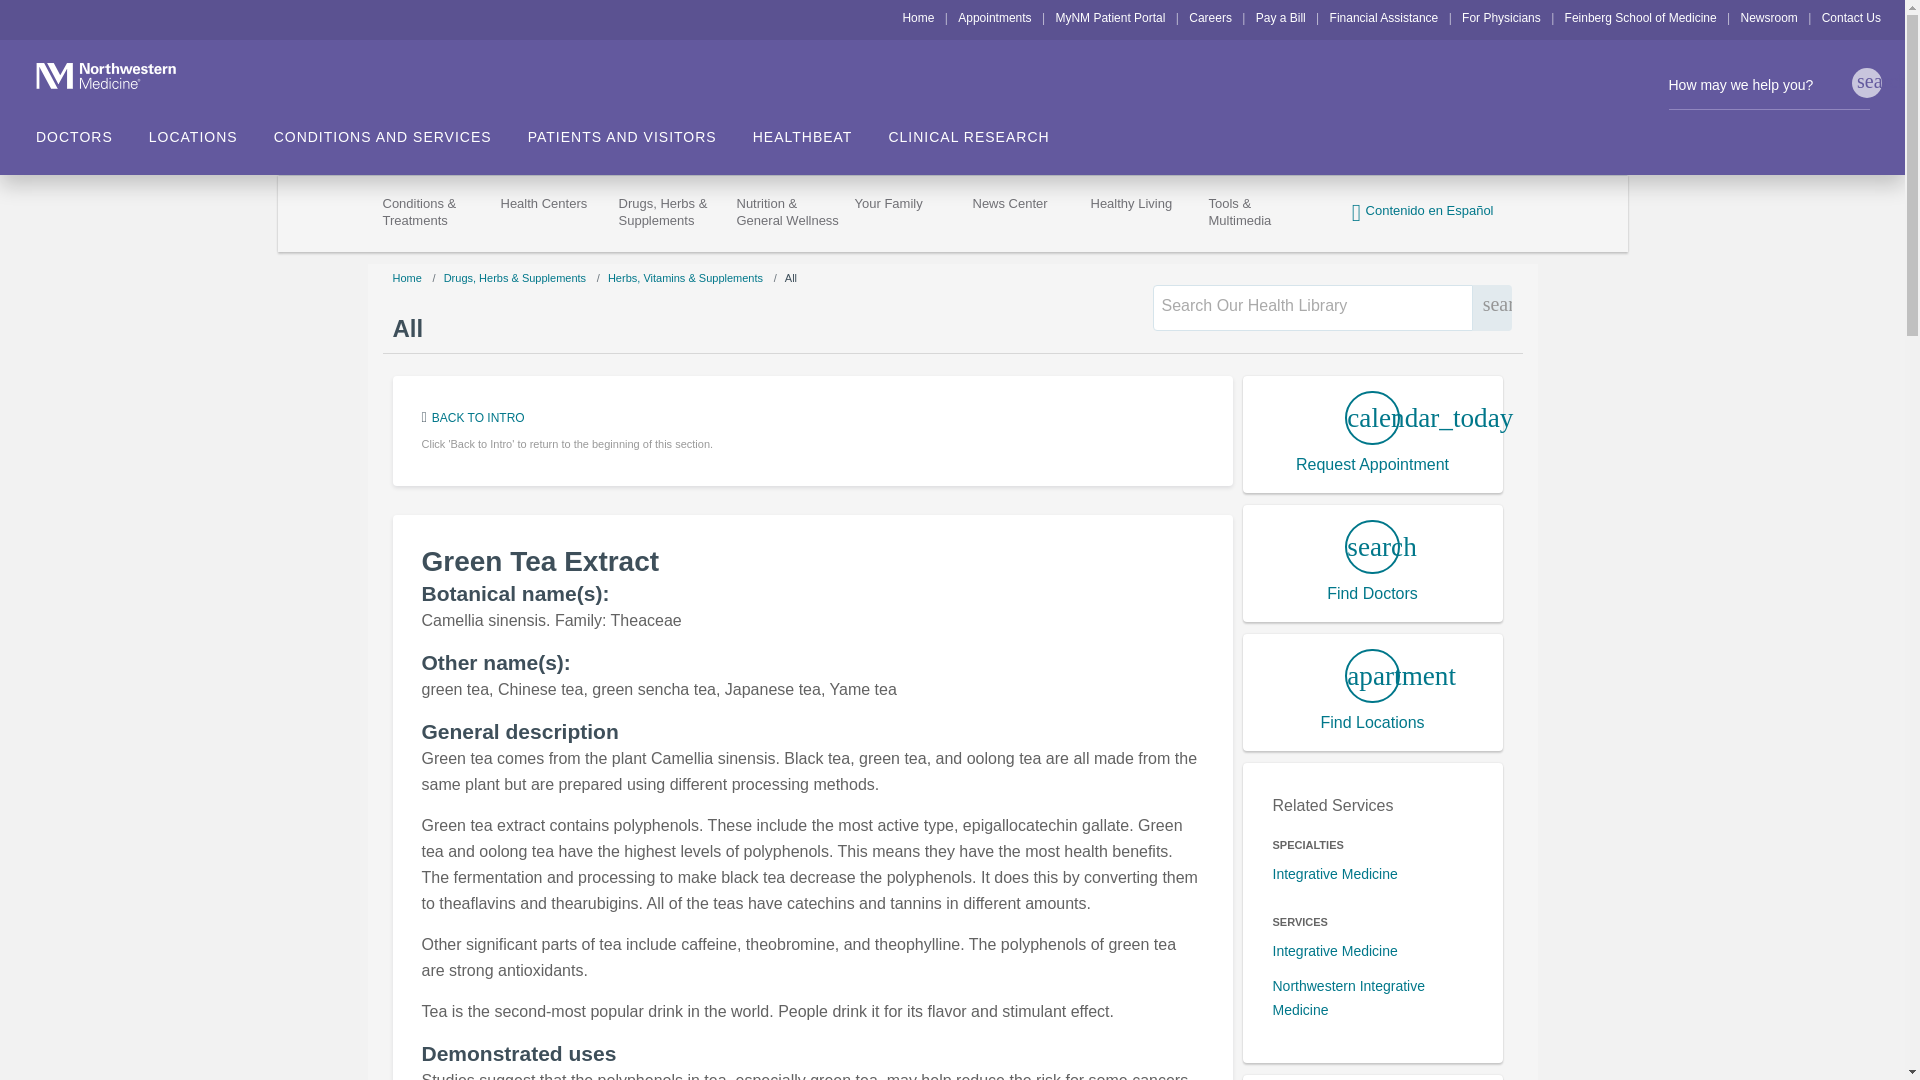  Describe the element at coordinates (1866, 83) in the screenshot. I see `search` at that location.